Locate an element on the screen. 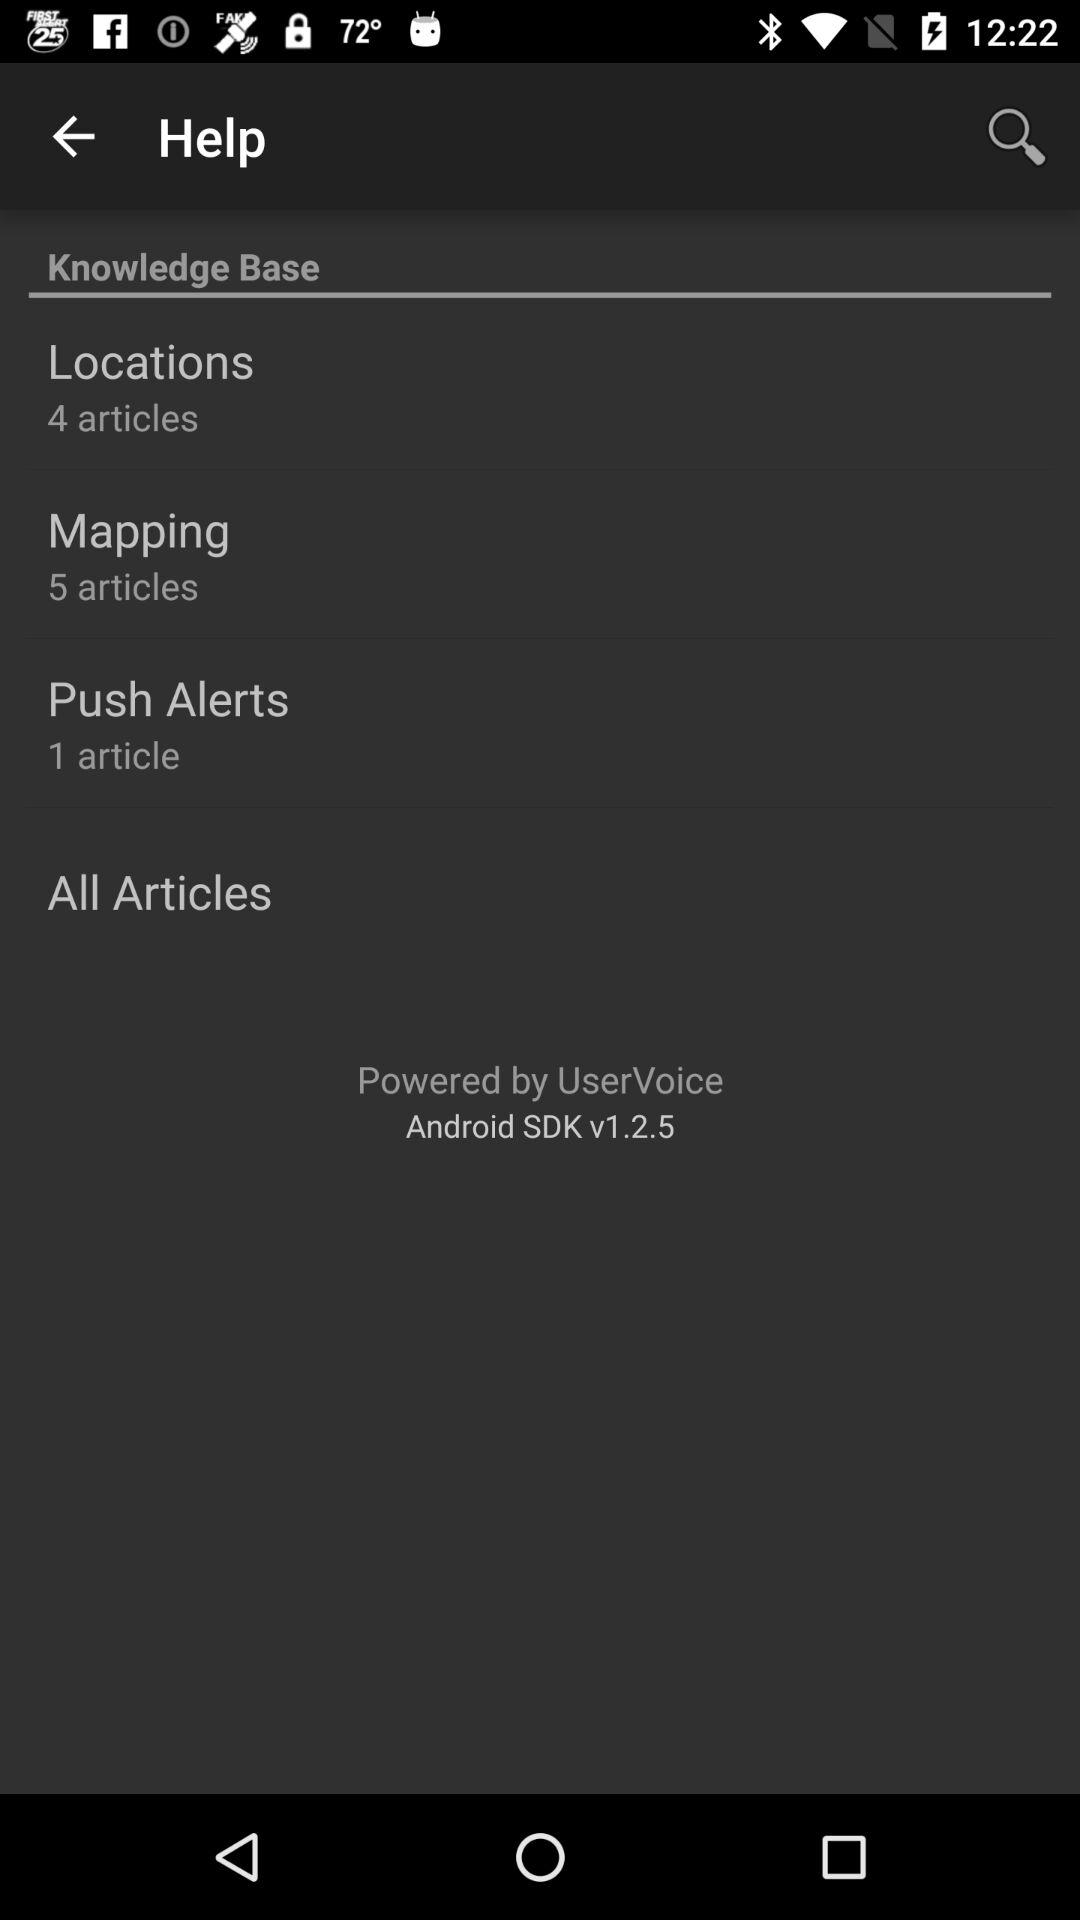 Image resolution: width=1080 pixels, height=1920 pixels. jump to the 4 articles is located at coordinates (122, 416).